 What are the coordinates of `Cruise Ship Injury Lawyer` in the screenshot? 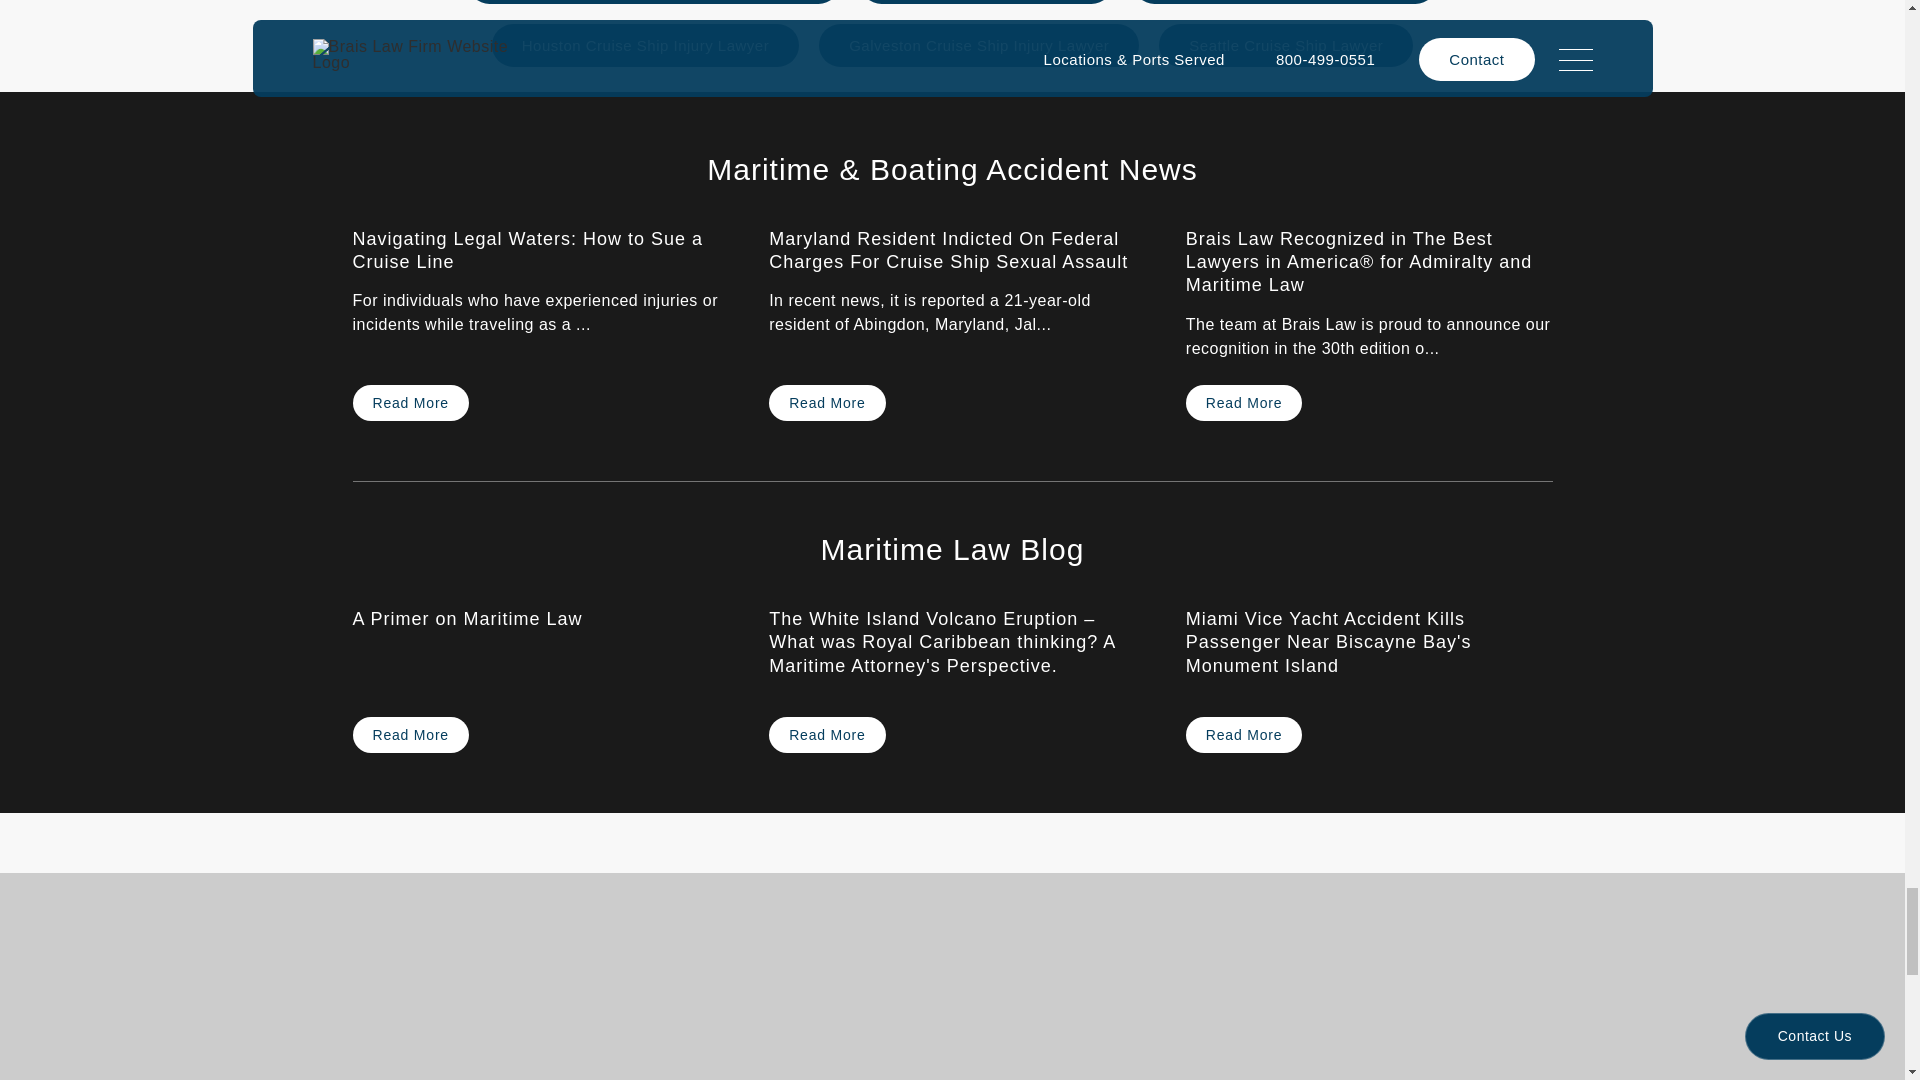 It's located at (644, 44).